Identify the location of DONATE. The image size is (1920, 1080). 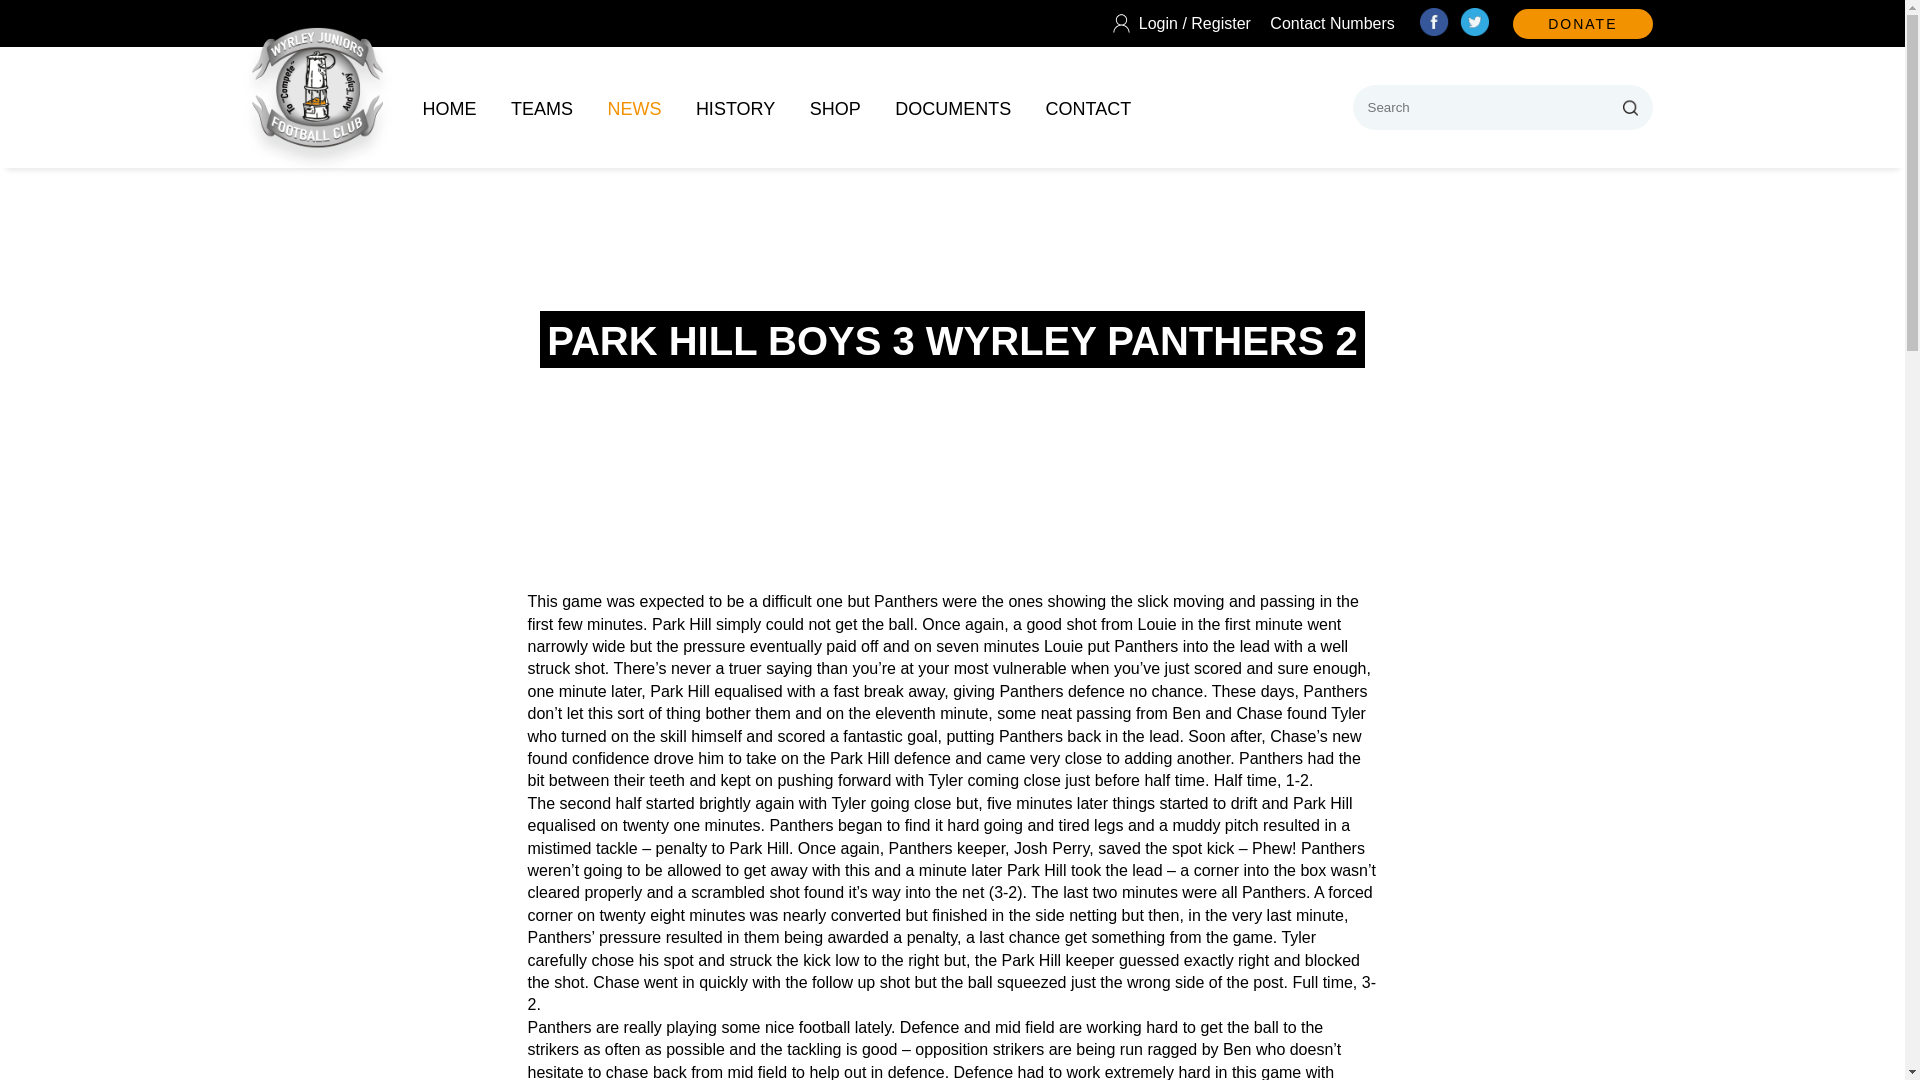
(1582, 23).